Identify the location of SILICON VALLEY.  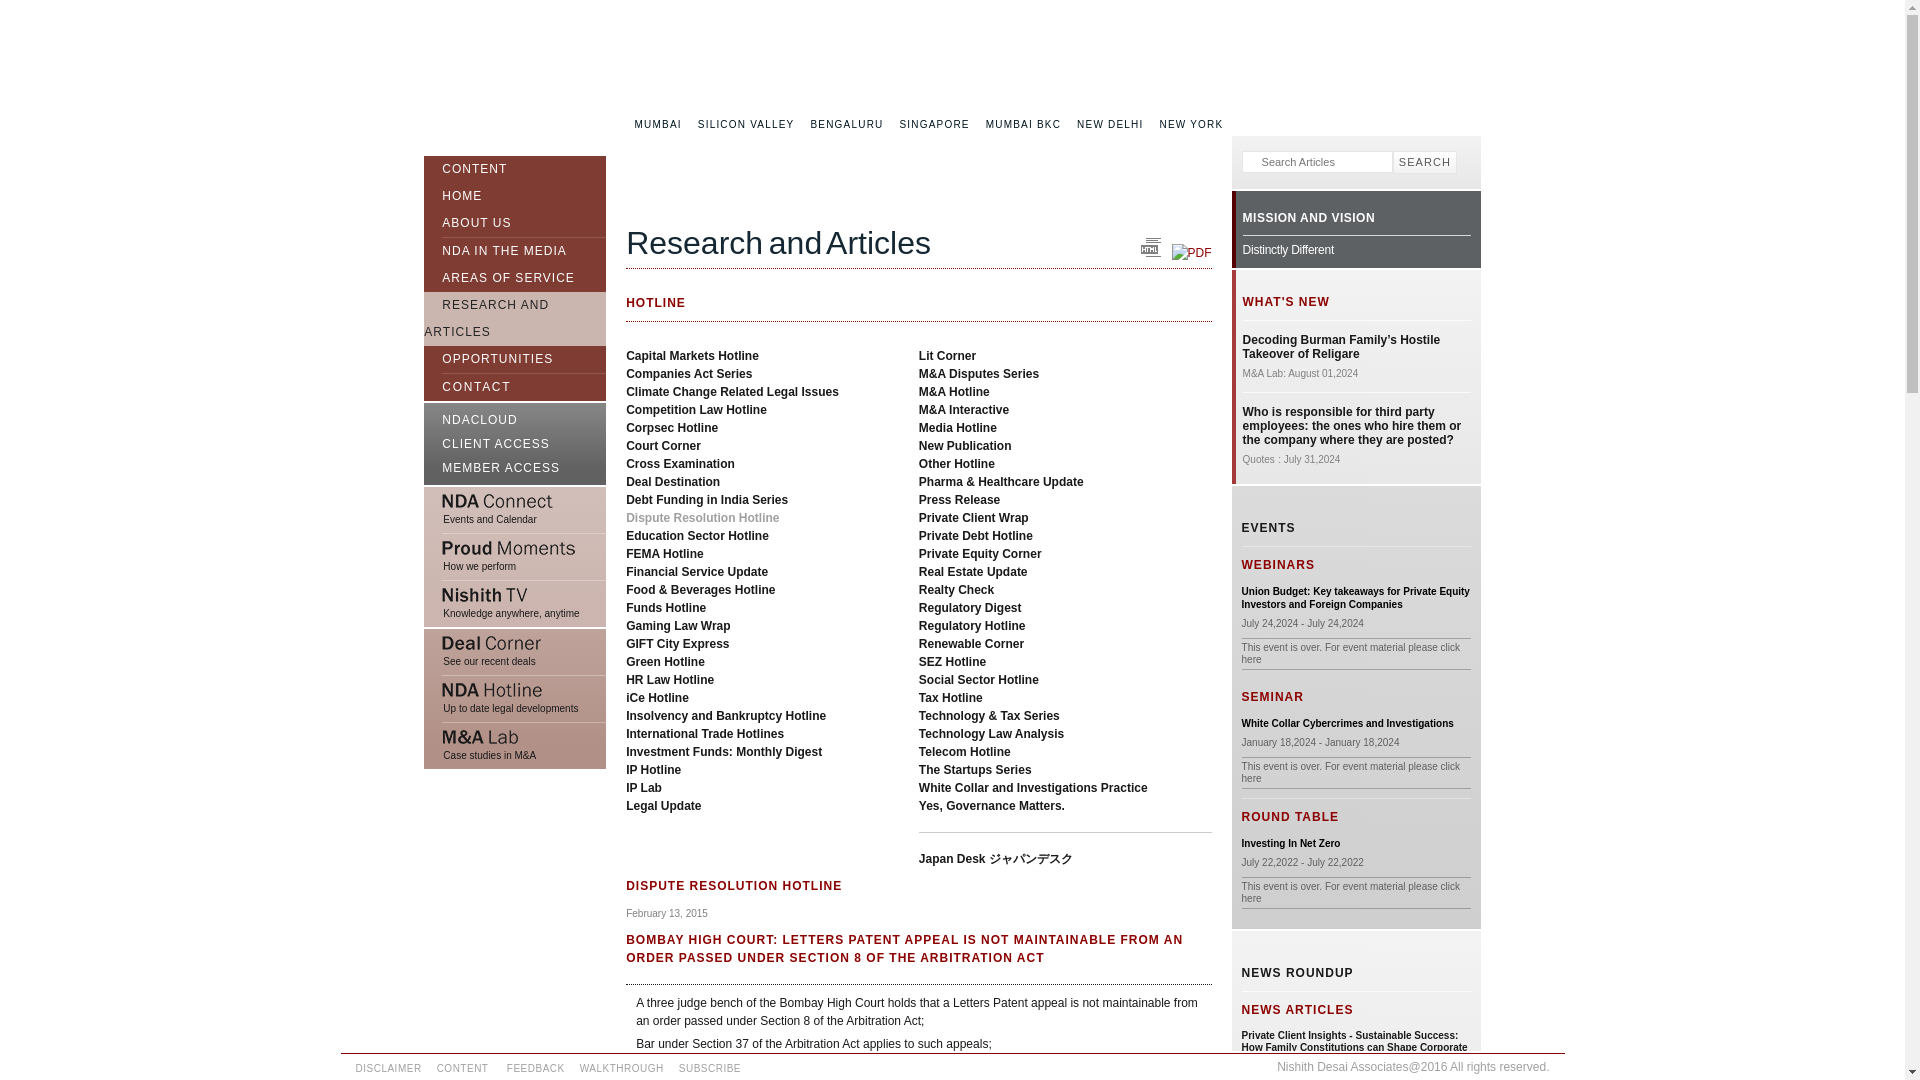
(746, 124).